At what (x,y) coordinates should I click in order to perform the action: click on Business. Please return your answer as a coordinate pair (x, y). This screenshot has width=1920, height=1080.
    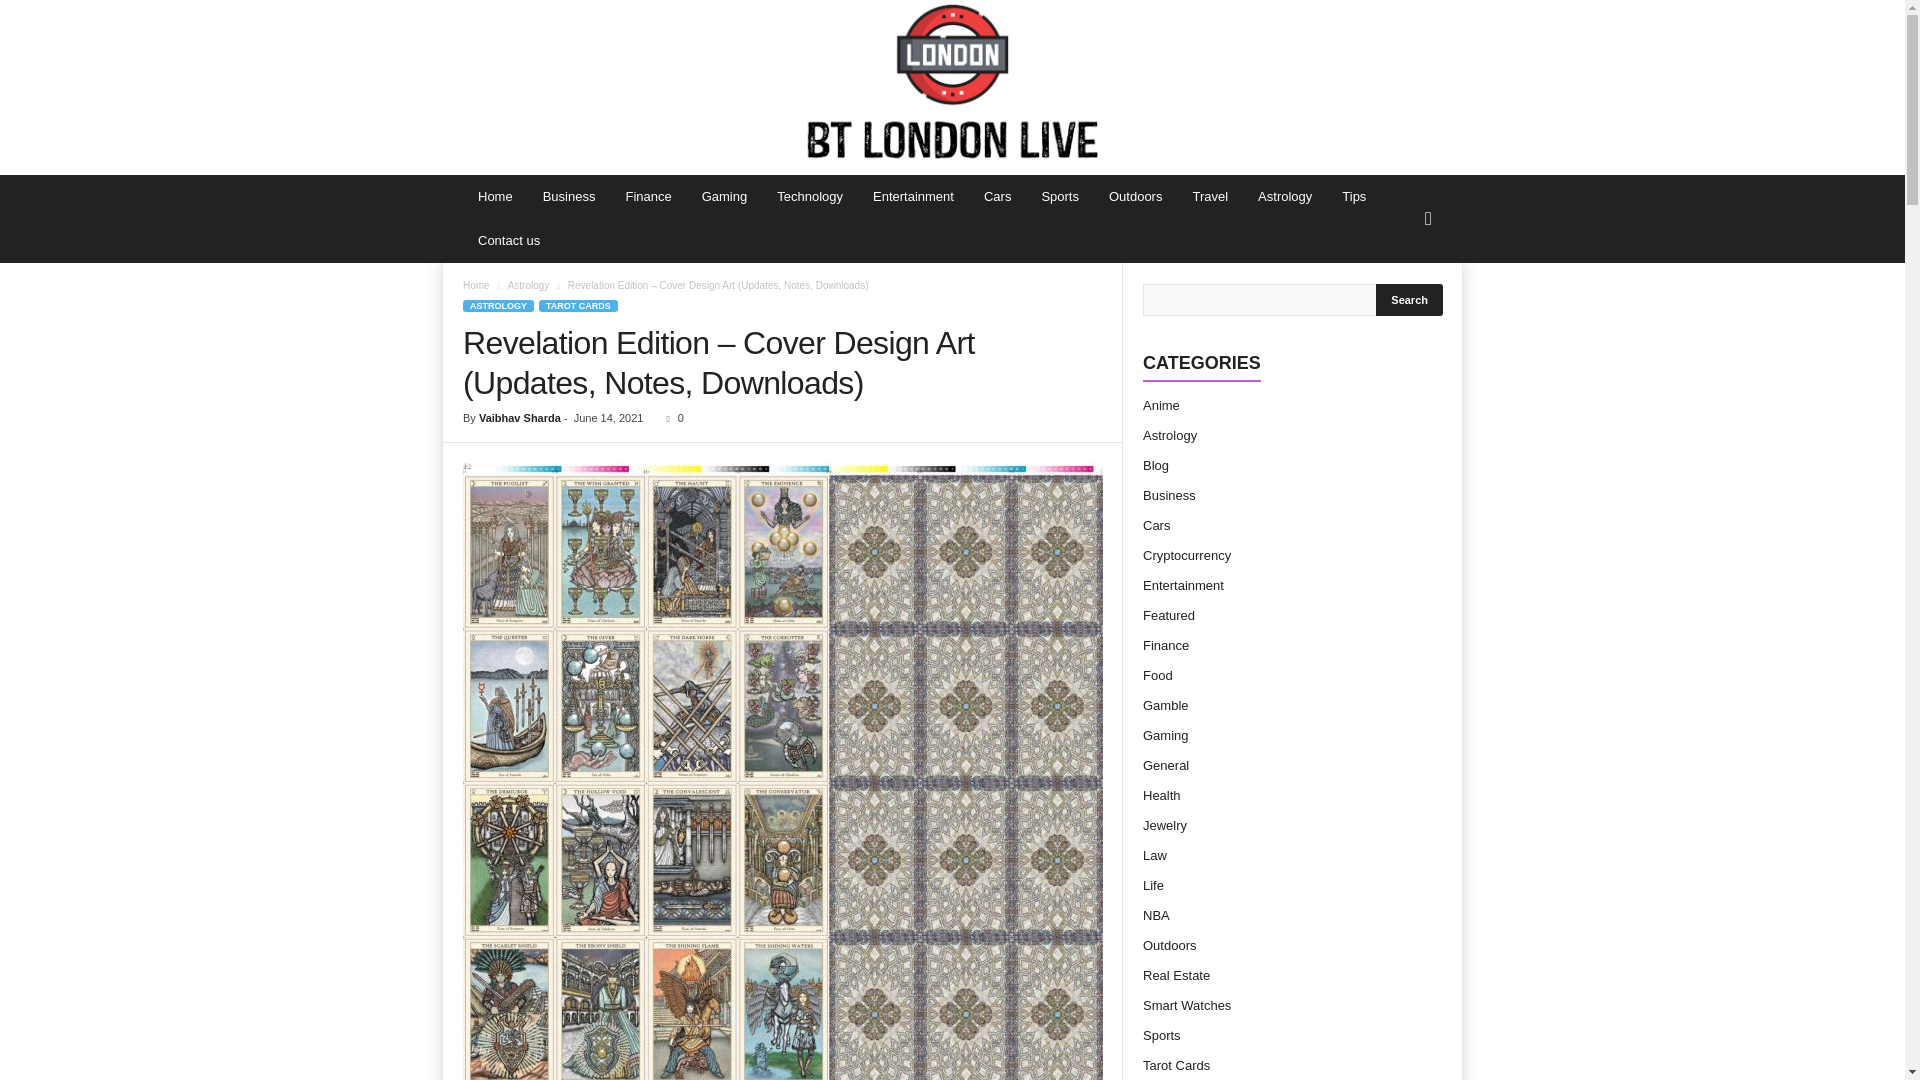
    Looking at the image, I should click on (569, 196).